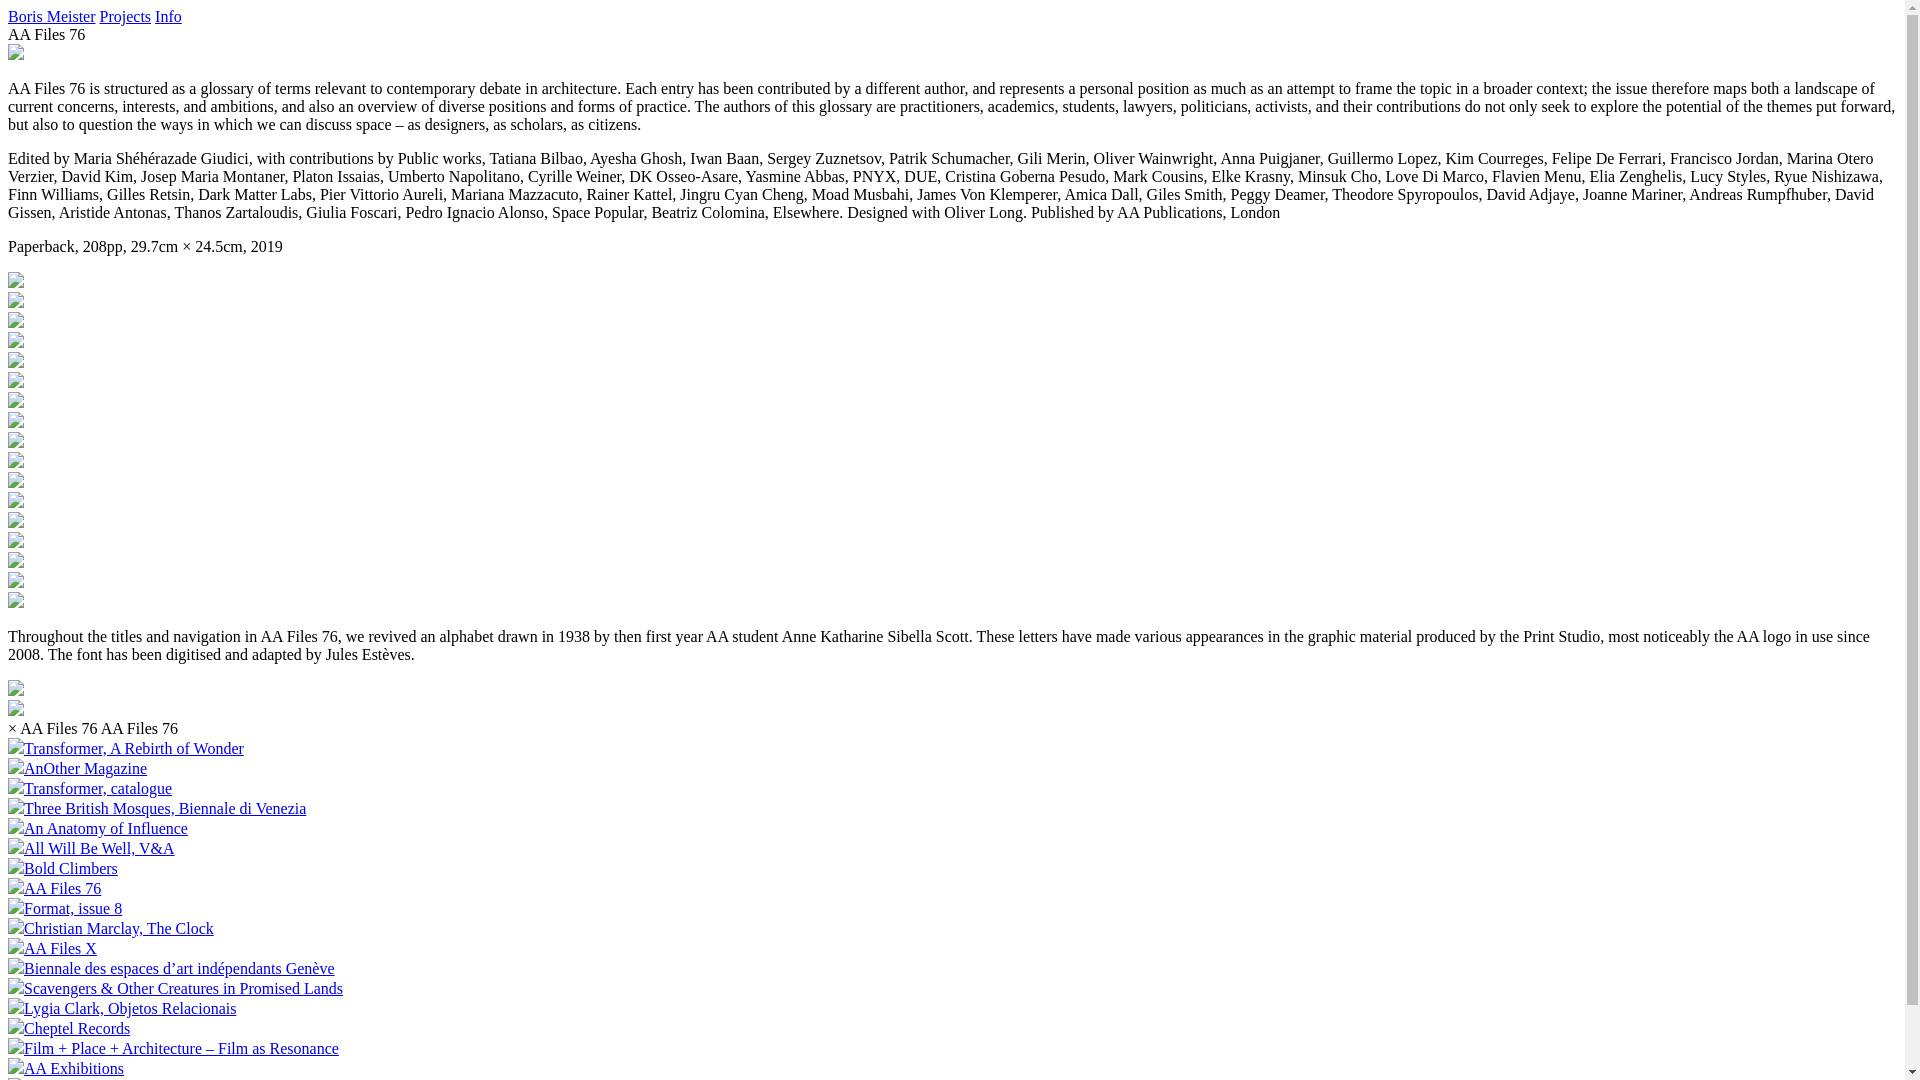 This screenshot has width=1920, height=1080. Describe the element at coordinates (92, 848) in the screenshot. I see `All Will Be Well, V&A` at that location.